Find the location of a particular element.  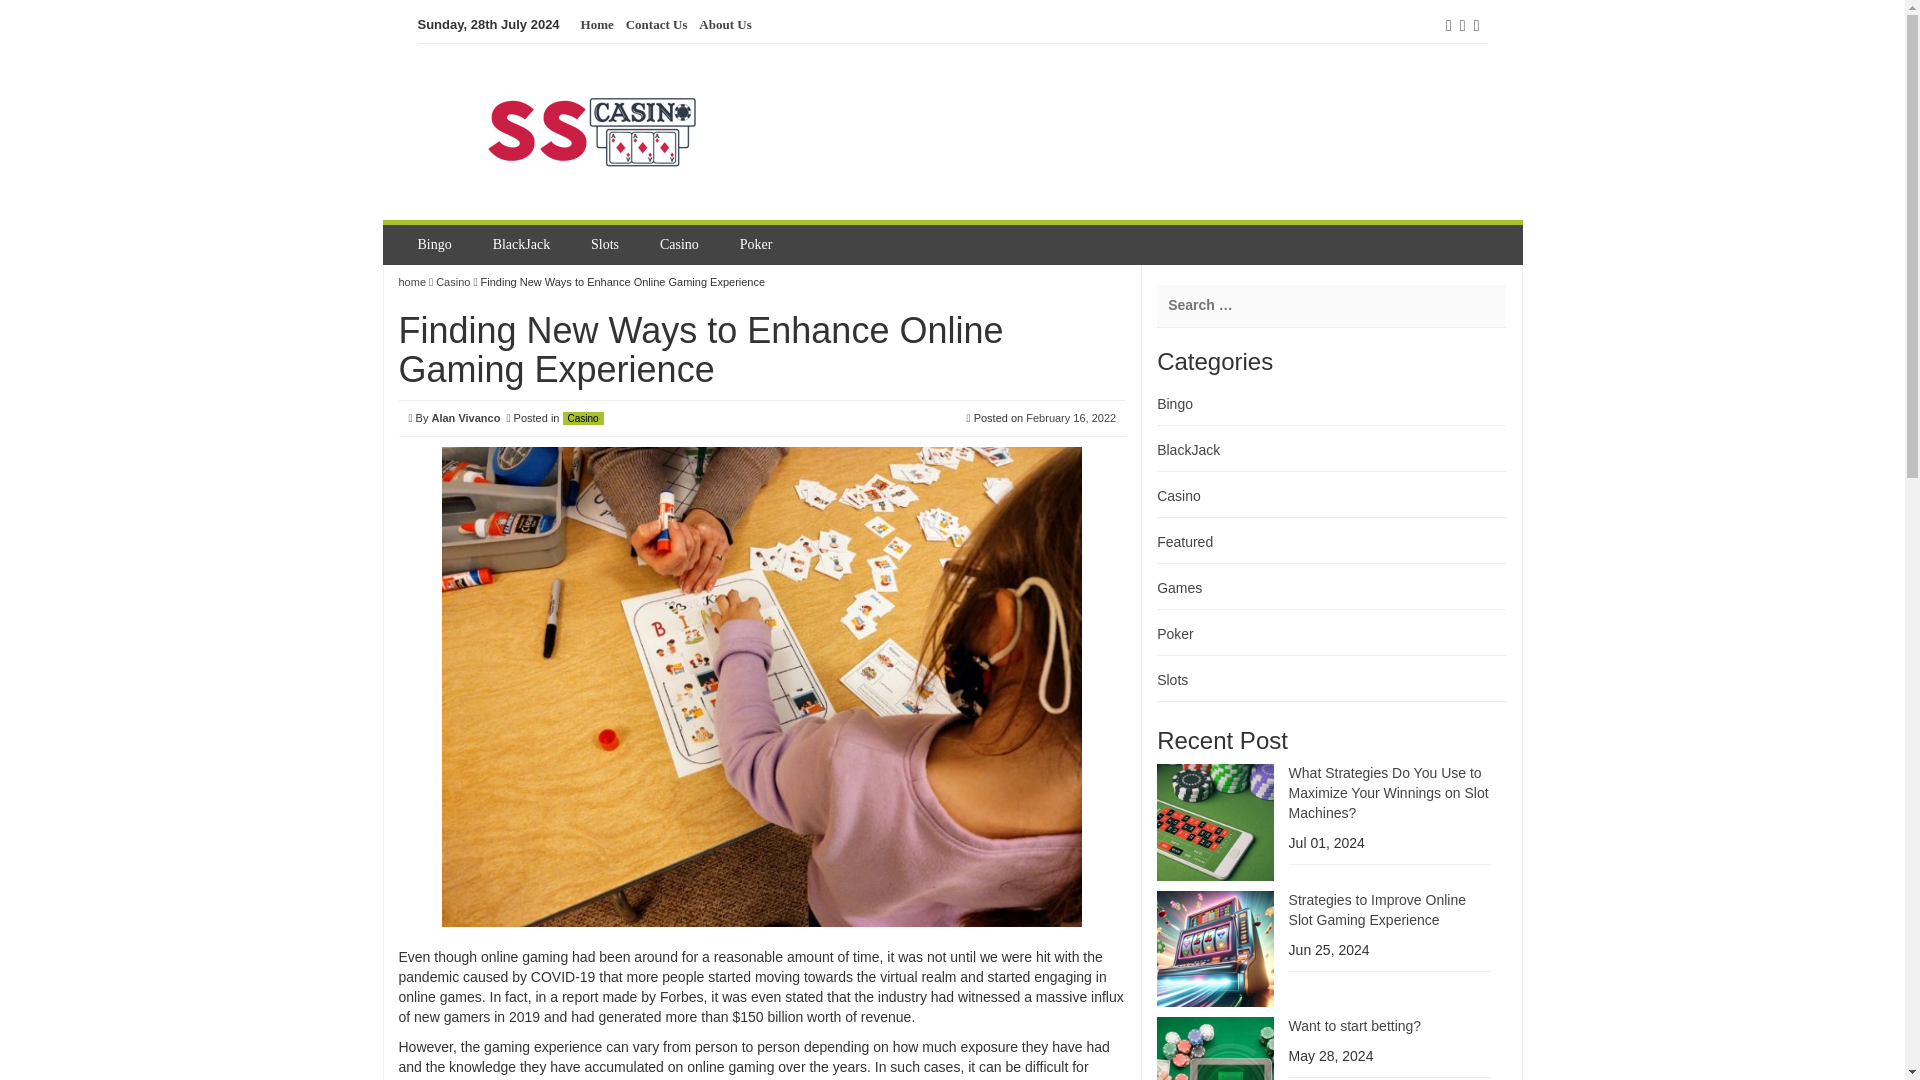

Bingo is located at coordinates (436, 244).